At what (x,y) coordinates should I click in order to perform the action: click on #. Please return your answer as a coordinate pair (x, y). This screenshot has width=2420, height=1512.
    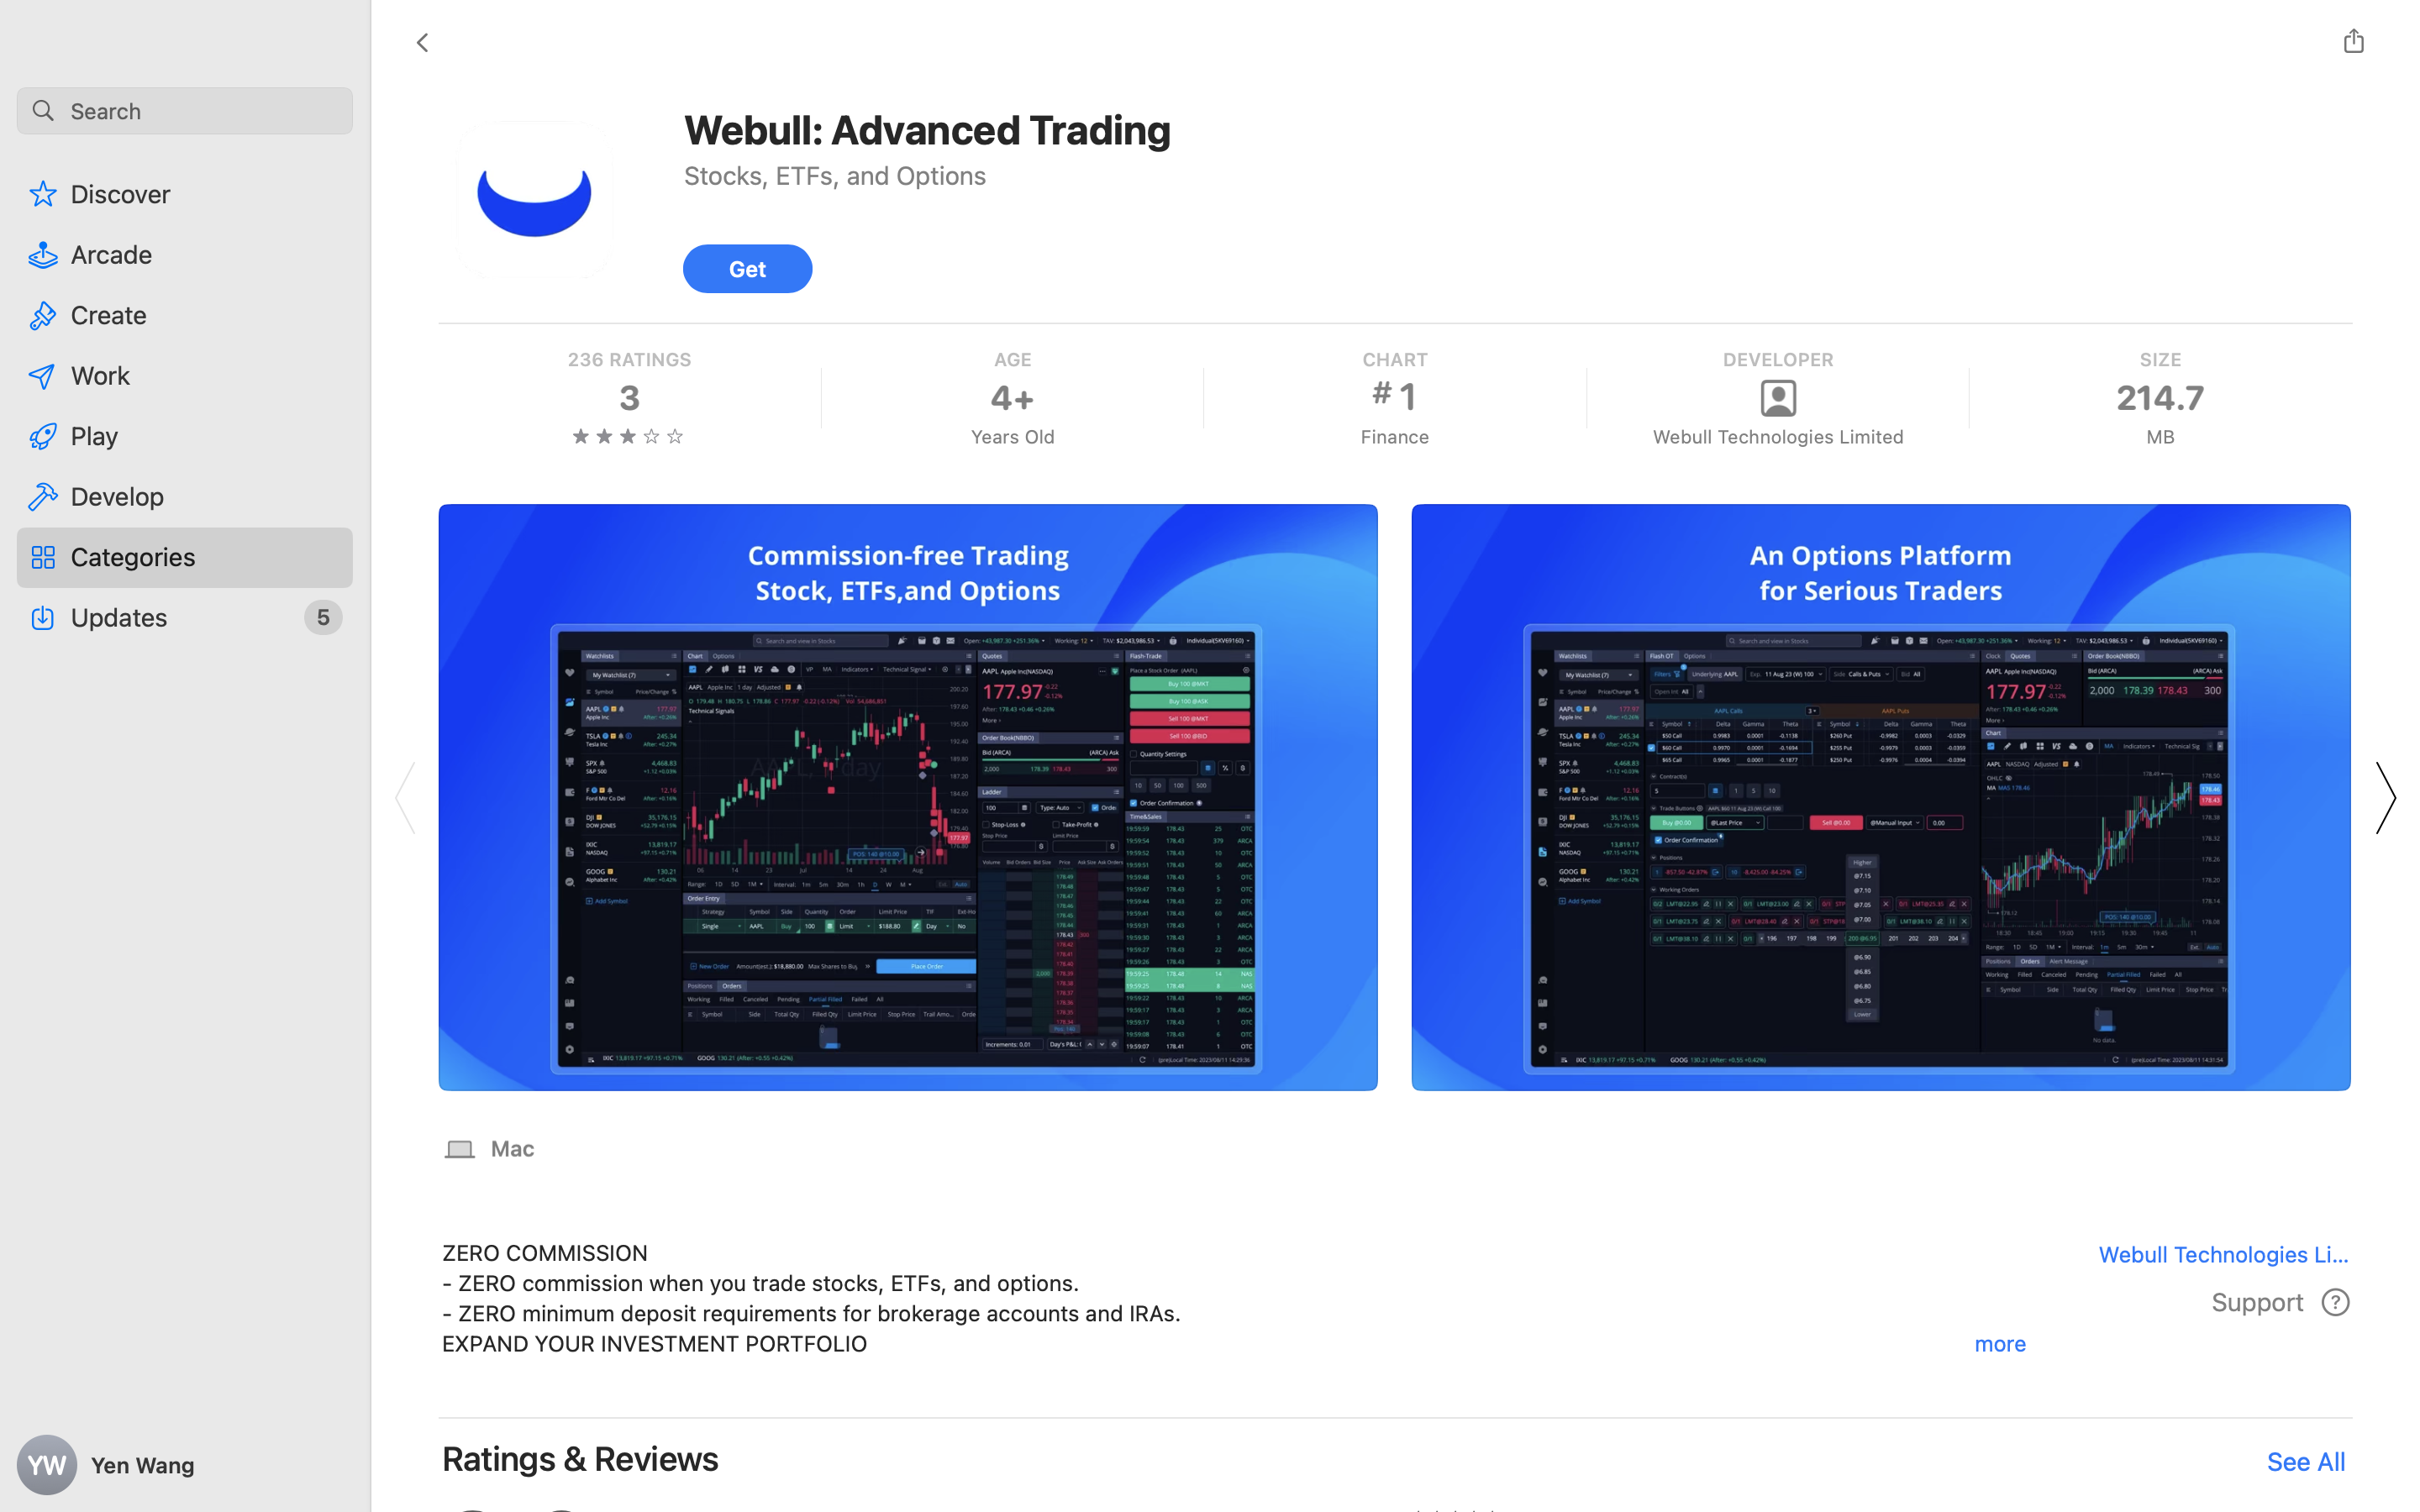
    Looking at the image, I should click on (1381, 392).